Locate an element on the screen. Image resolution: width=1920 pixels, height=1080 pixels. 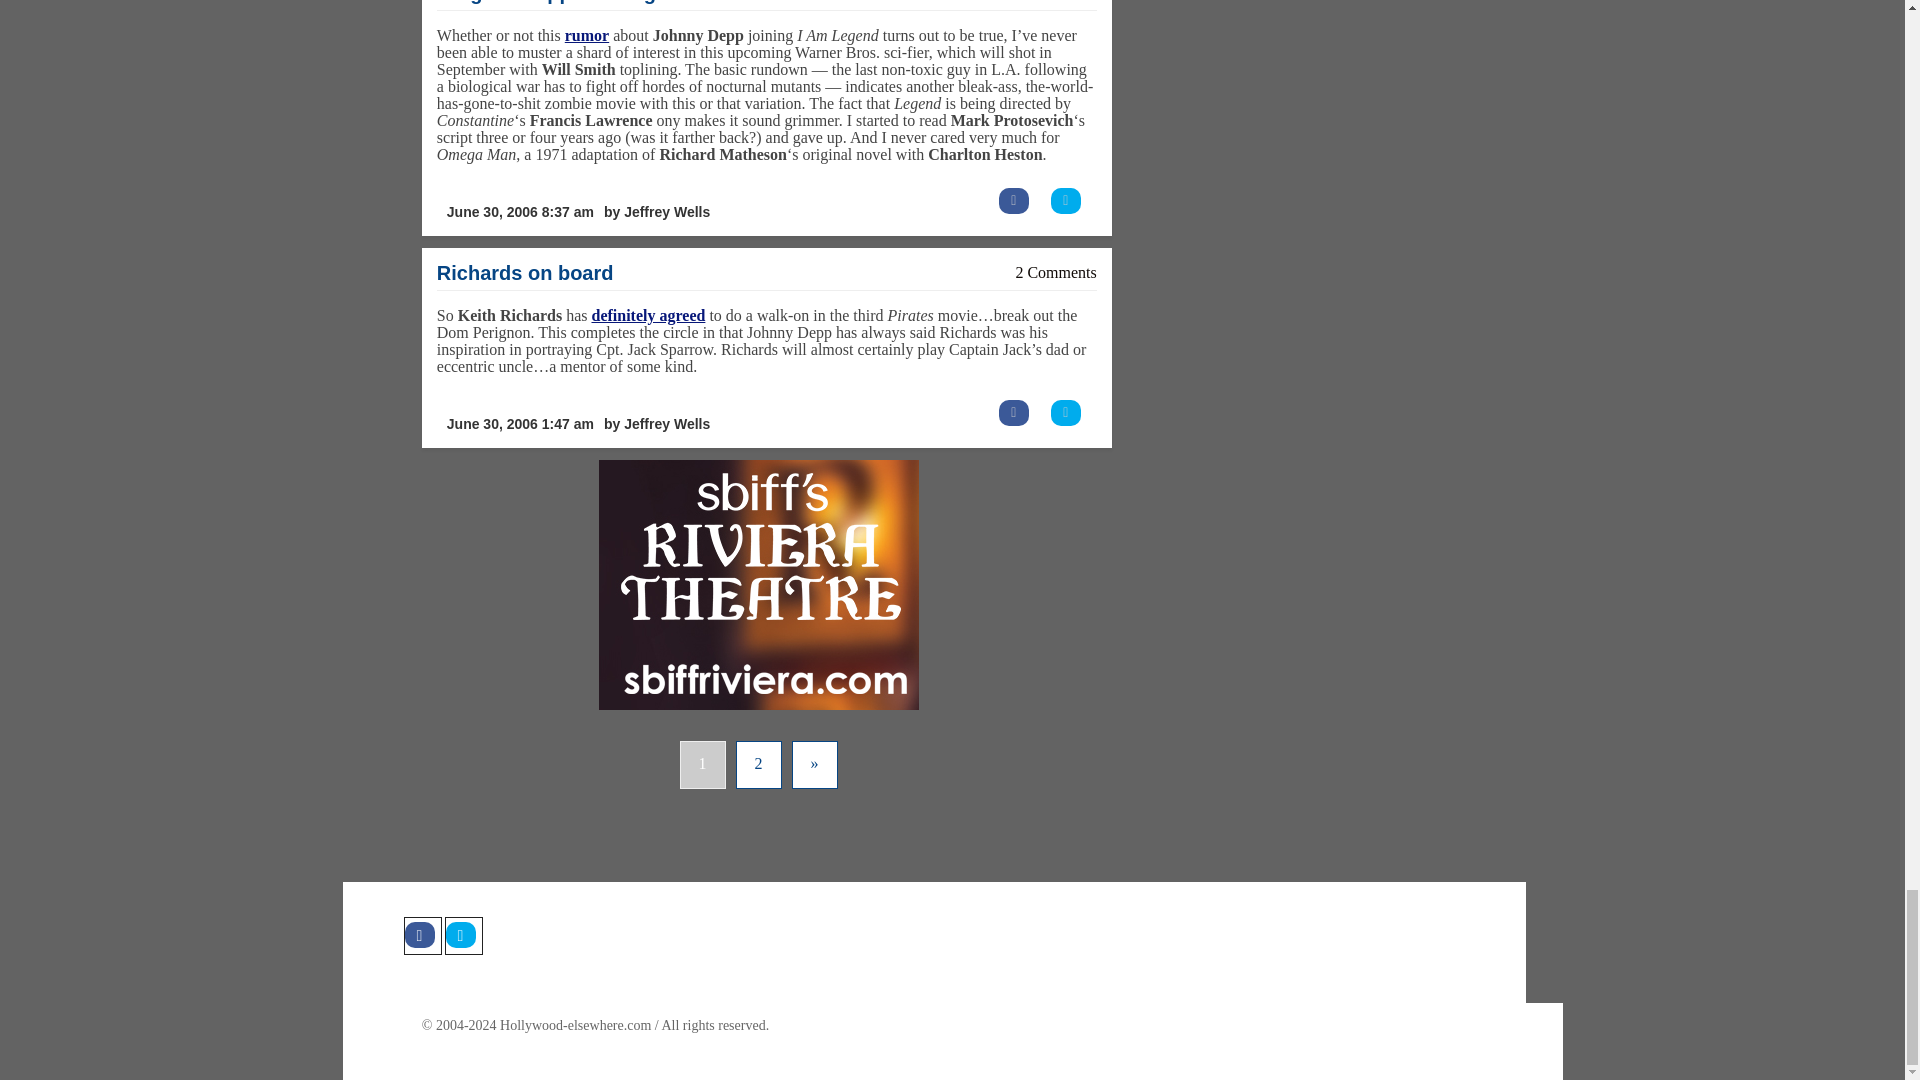
Facebook is located at coordinates (422, 935).